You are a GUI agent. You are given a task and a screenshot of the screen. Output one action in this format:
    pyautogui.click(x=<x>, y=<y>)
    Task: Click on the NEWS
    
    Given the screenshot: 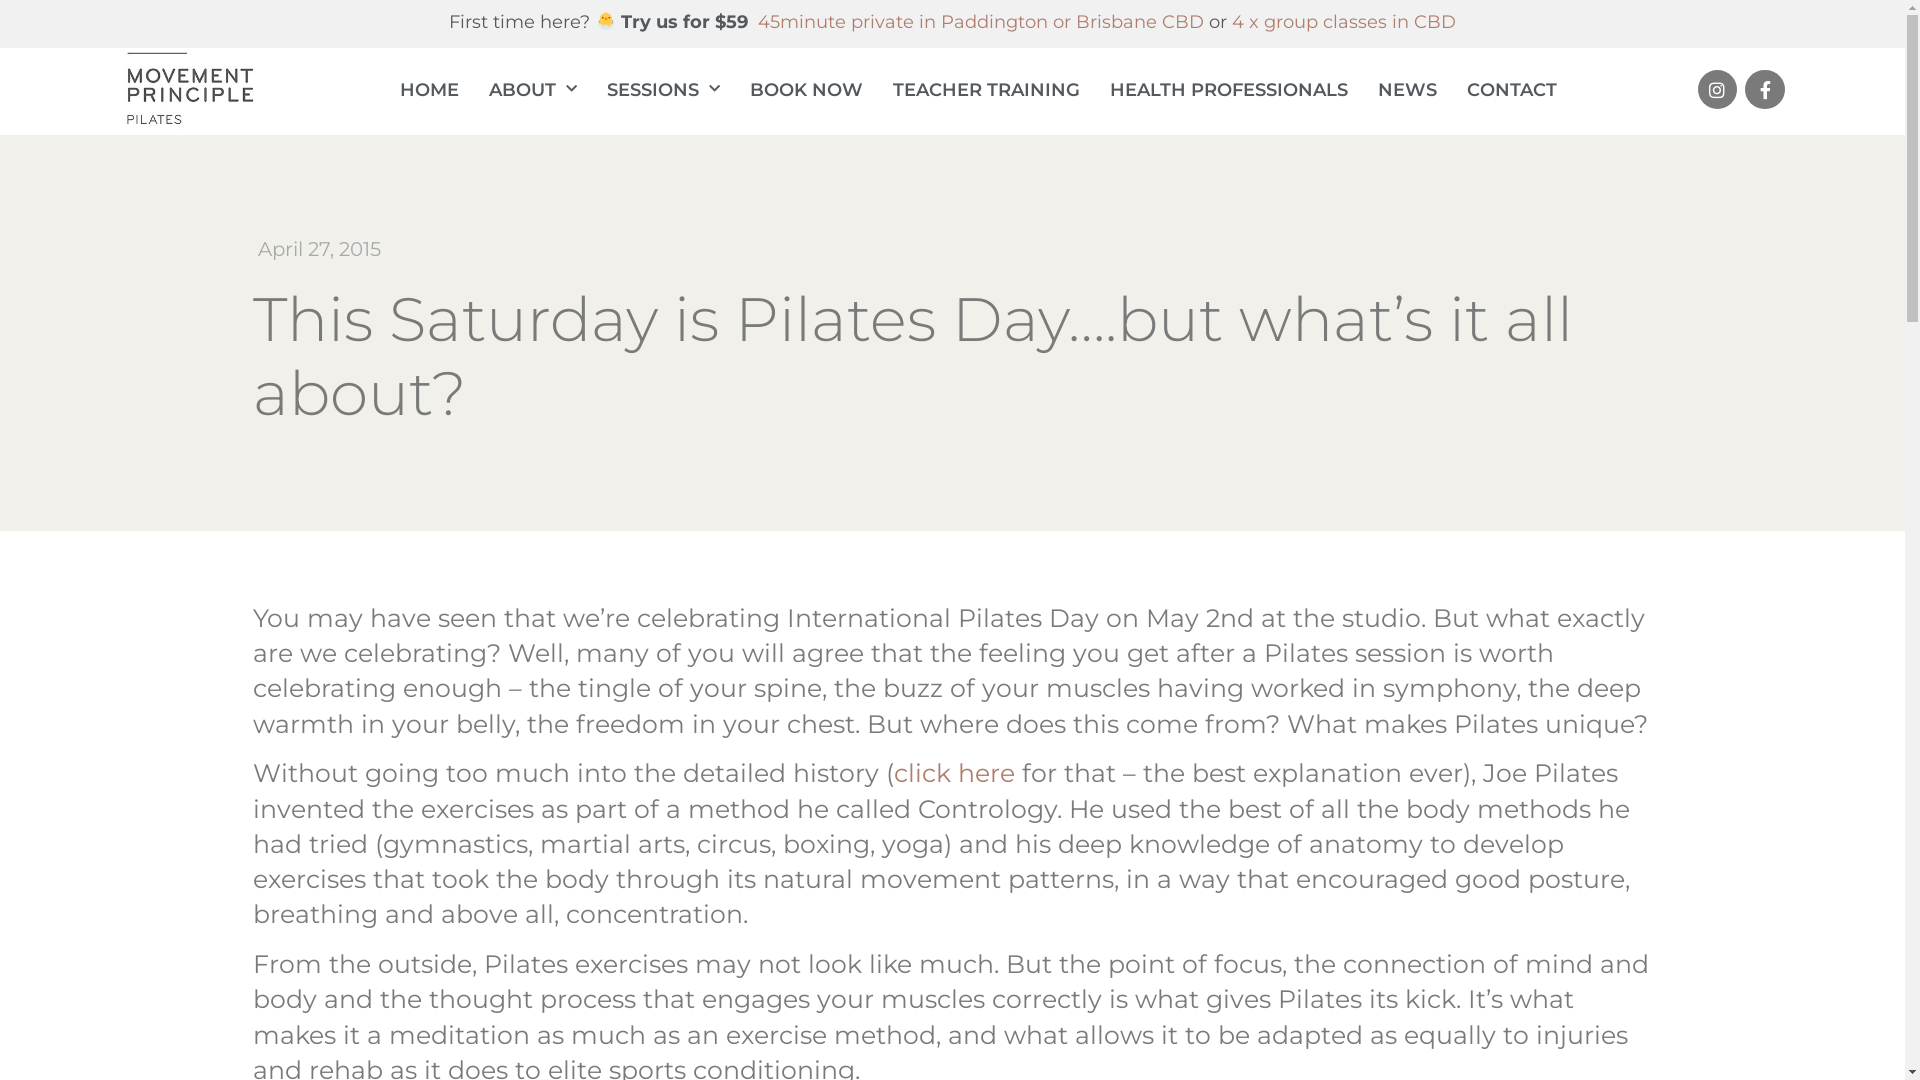 What is the action you would take?
    pyautogui.click(x=1408, y=90)
    